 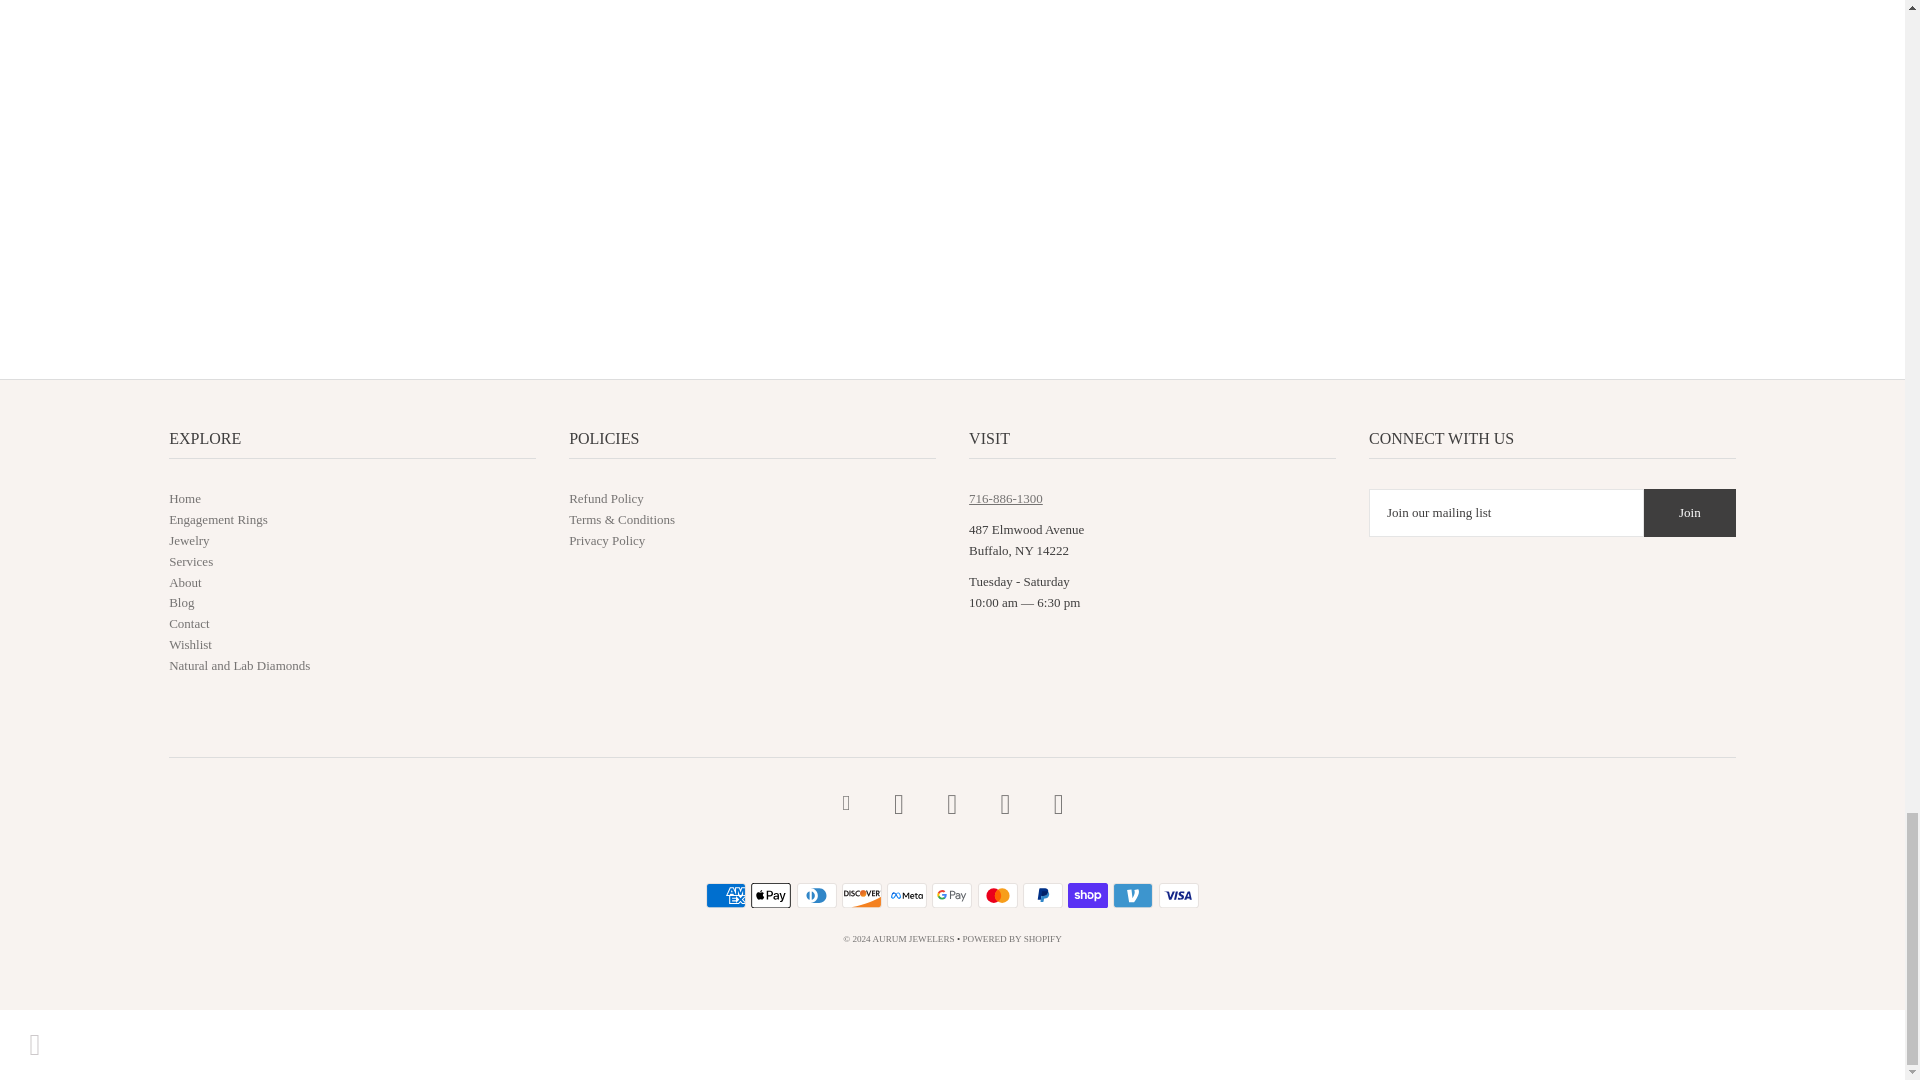 I want to click on Meta Pay, so click(x=907, y=896).